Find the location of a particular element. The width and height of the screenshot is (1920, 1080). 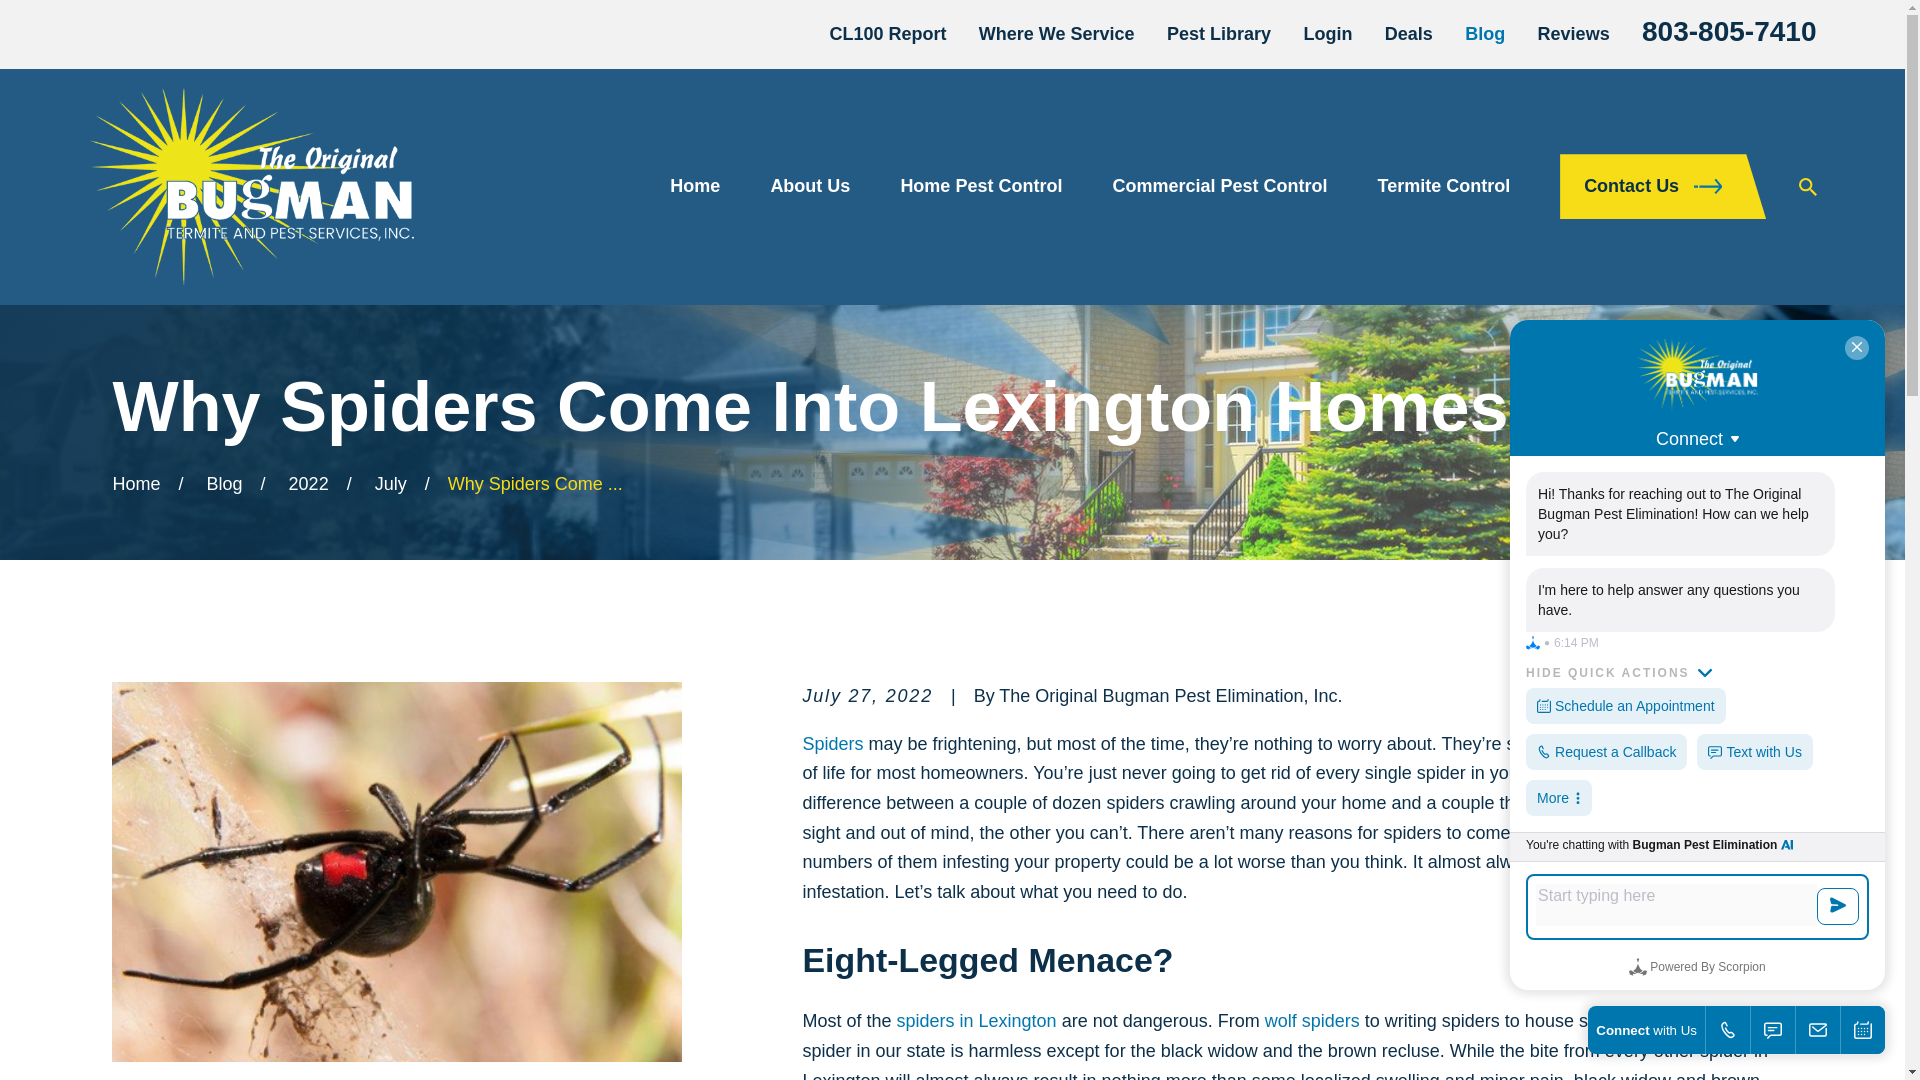

Go Home is located at coordinates (135, 484).